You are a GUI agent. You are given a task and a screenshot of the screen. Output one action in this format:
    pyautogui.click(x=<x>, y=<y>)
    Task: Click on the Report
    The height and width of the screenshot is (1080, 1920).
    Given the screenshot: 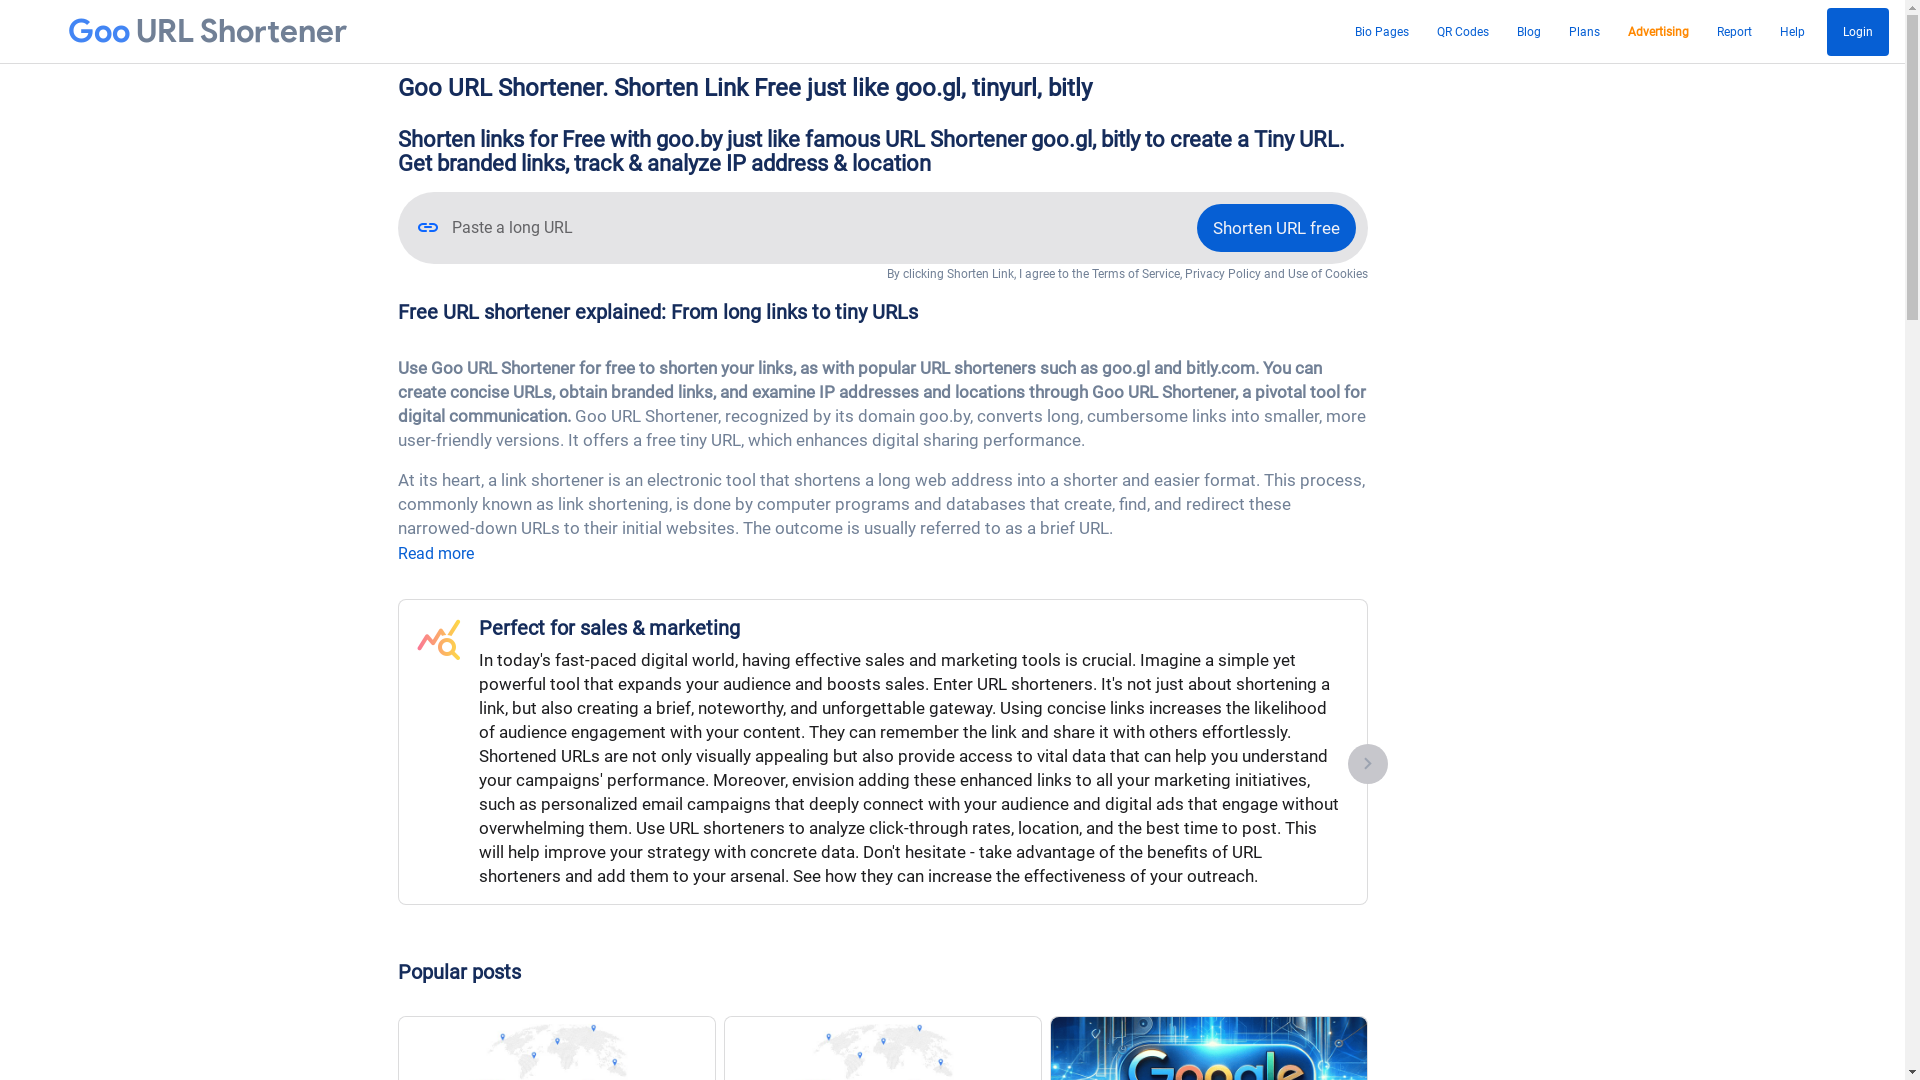 What is the action you would take?
    pyautogui.click(x=1734, y=32)
    